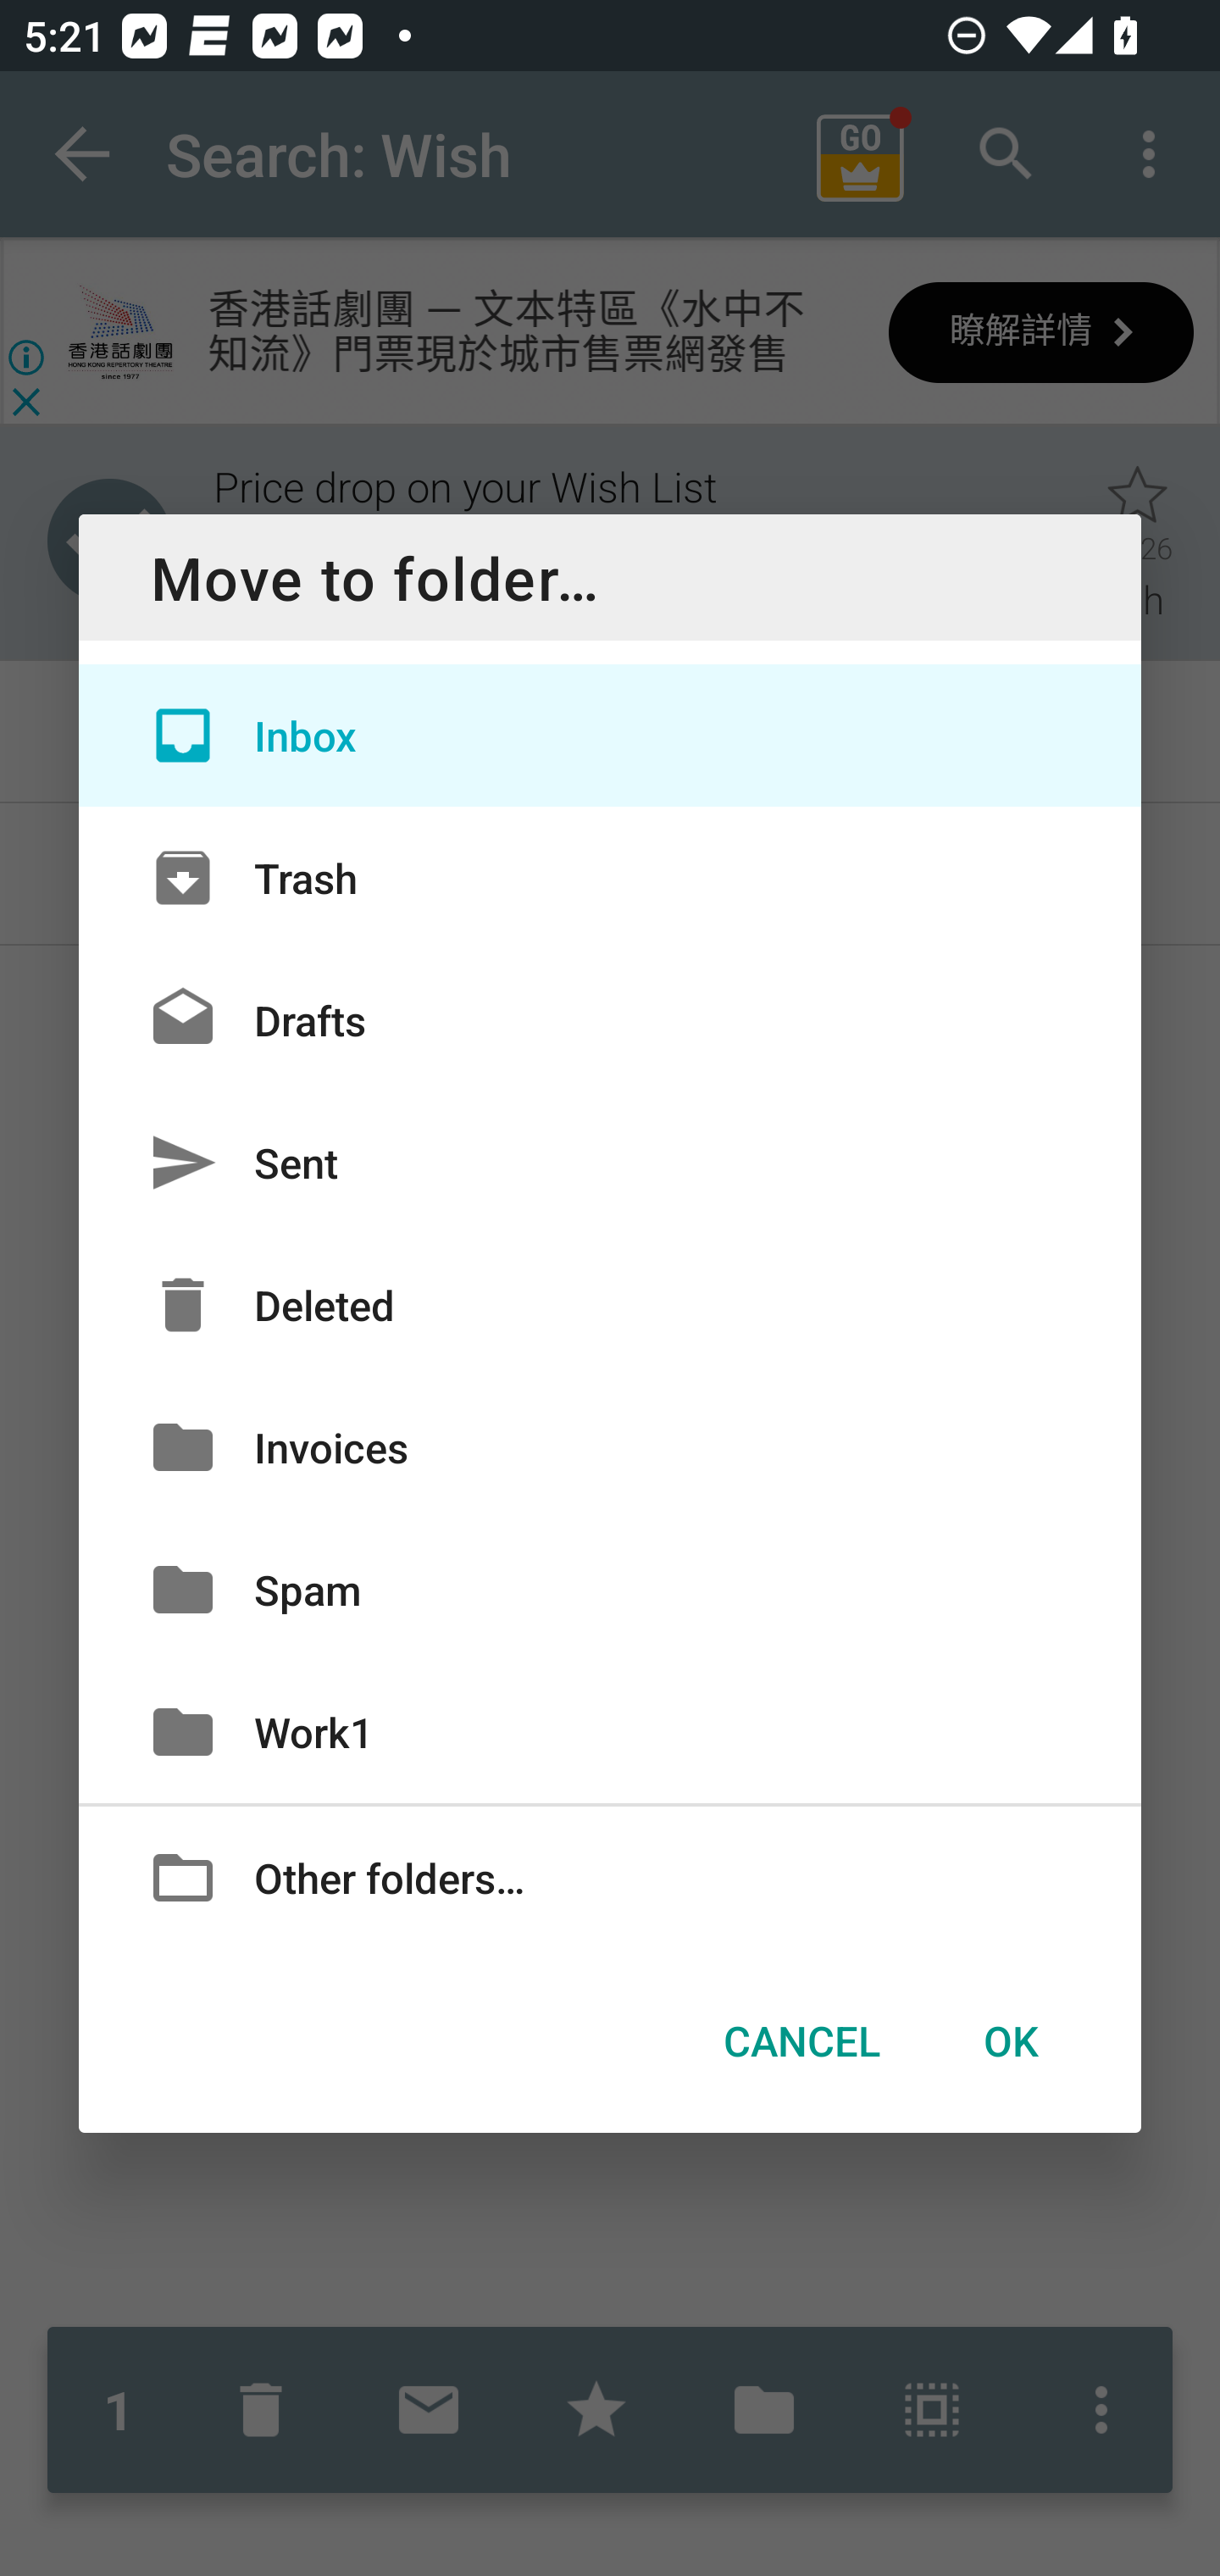 The image size is (1220, 2576). Describe the element at coordinates (1010, 2040) in the screenshot. I see `OK` at that location.